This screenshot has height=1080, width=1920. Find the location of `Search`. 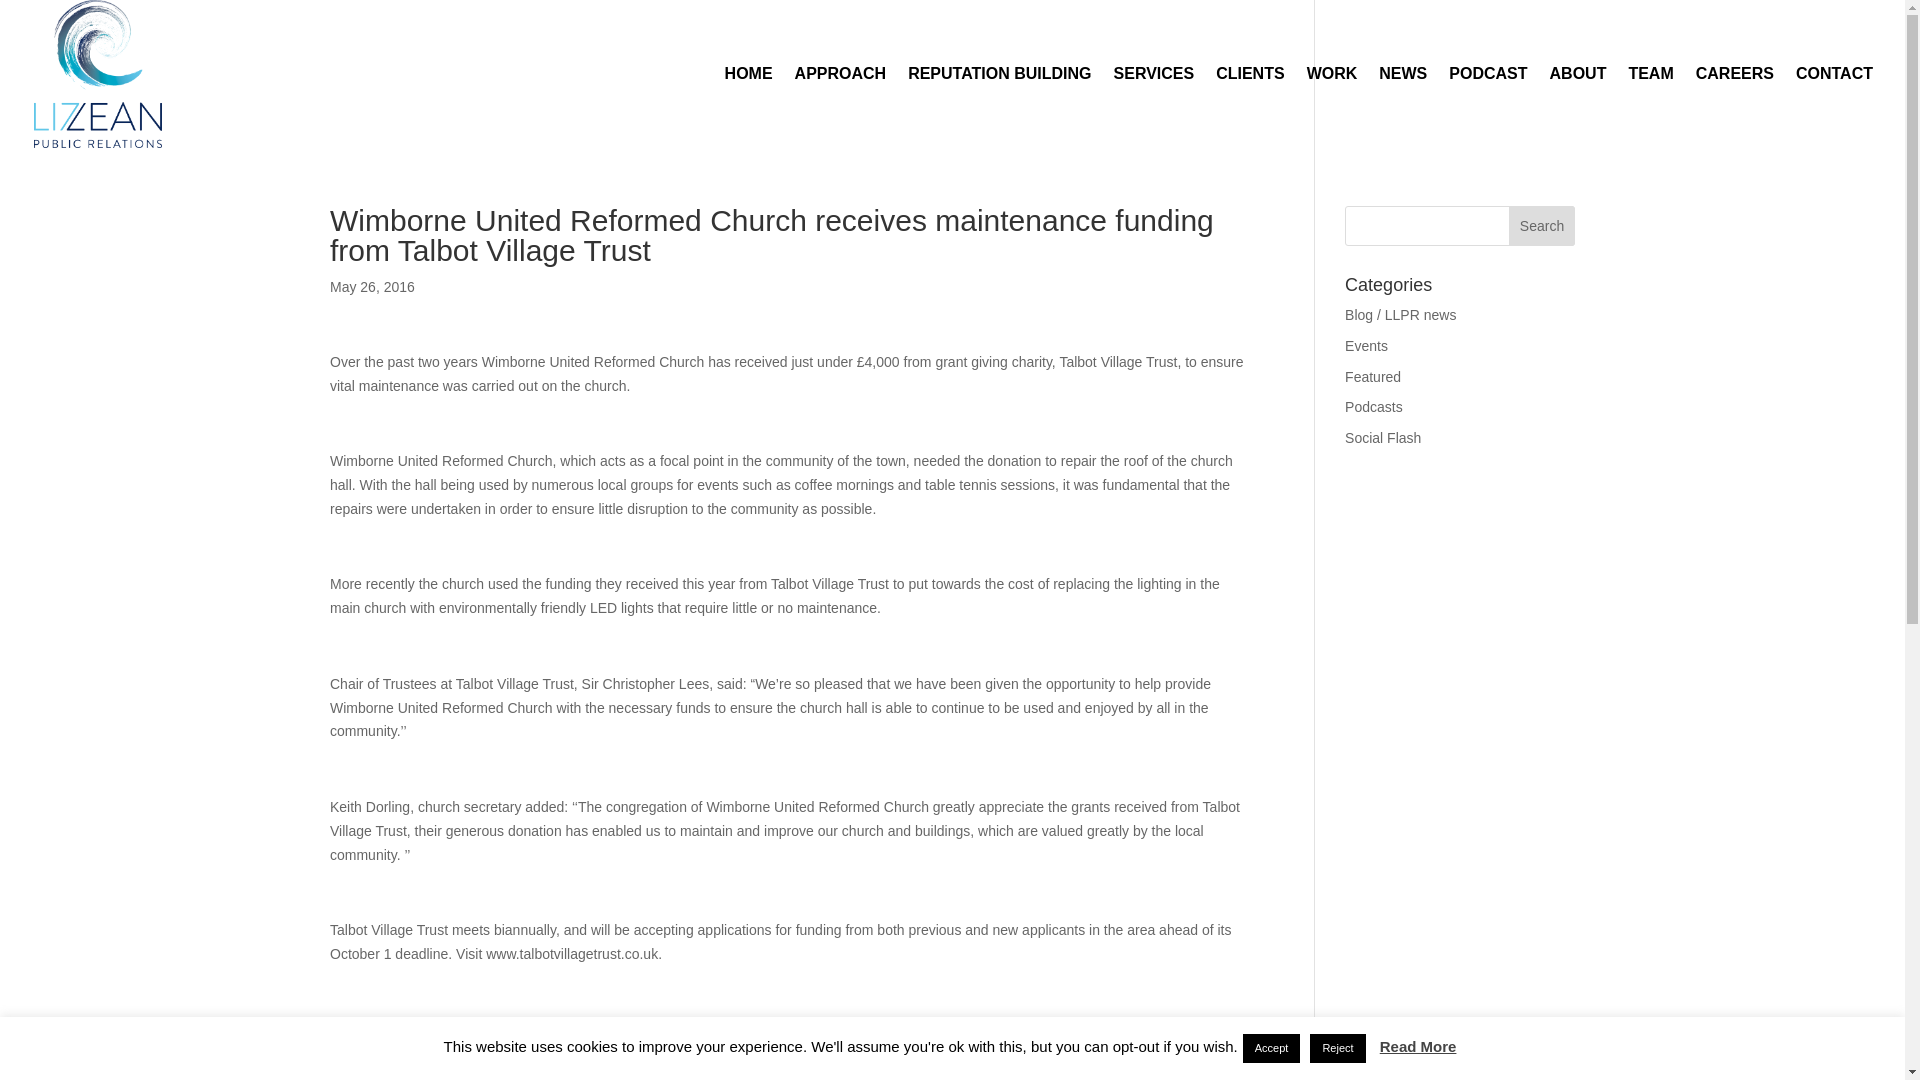

Search is located at coordinates (1542, 226).